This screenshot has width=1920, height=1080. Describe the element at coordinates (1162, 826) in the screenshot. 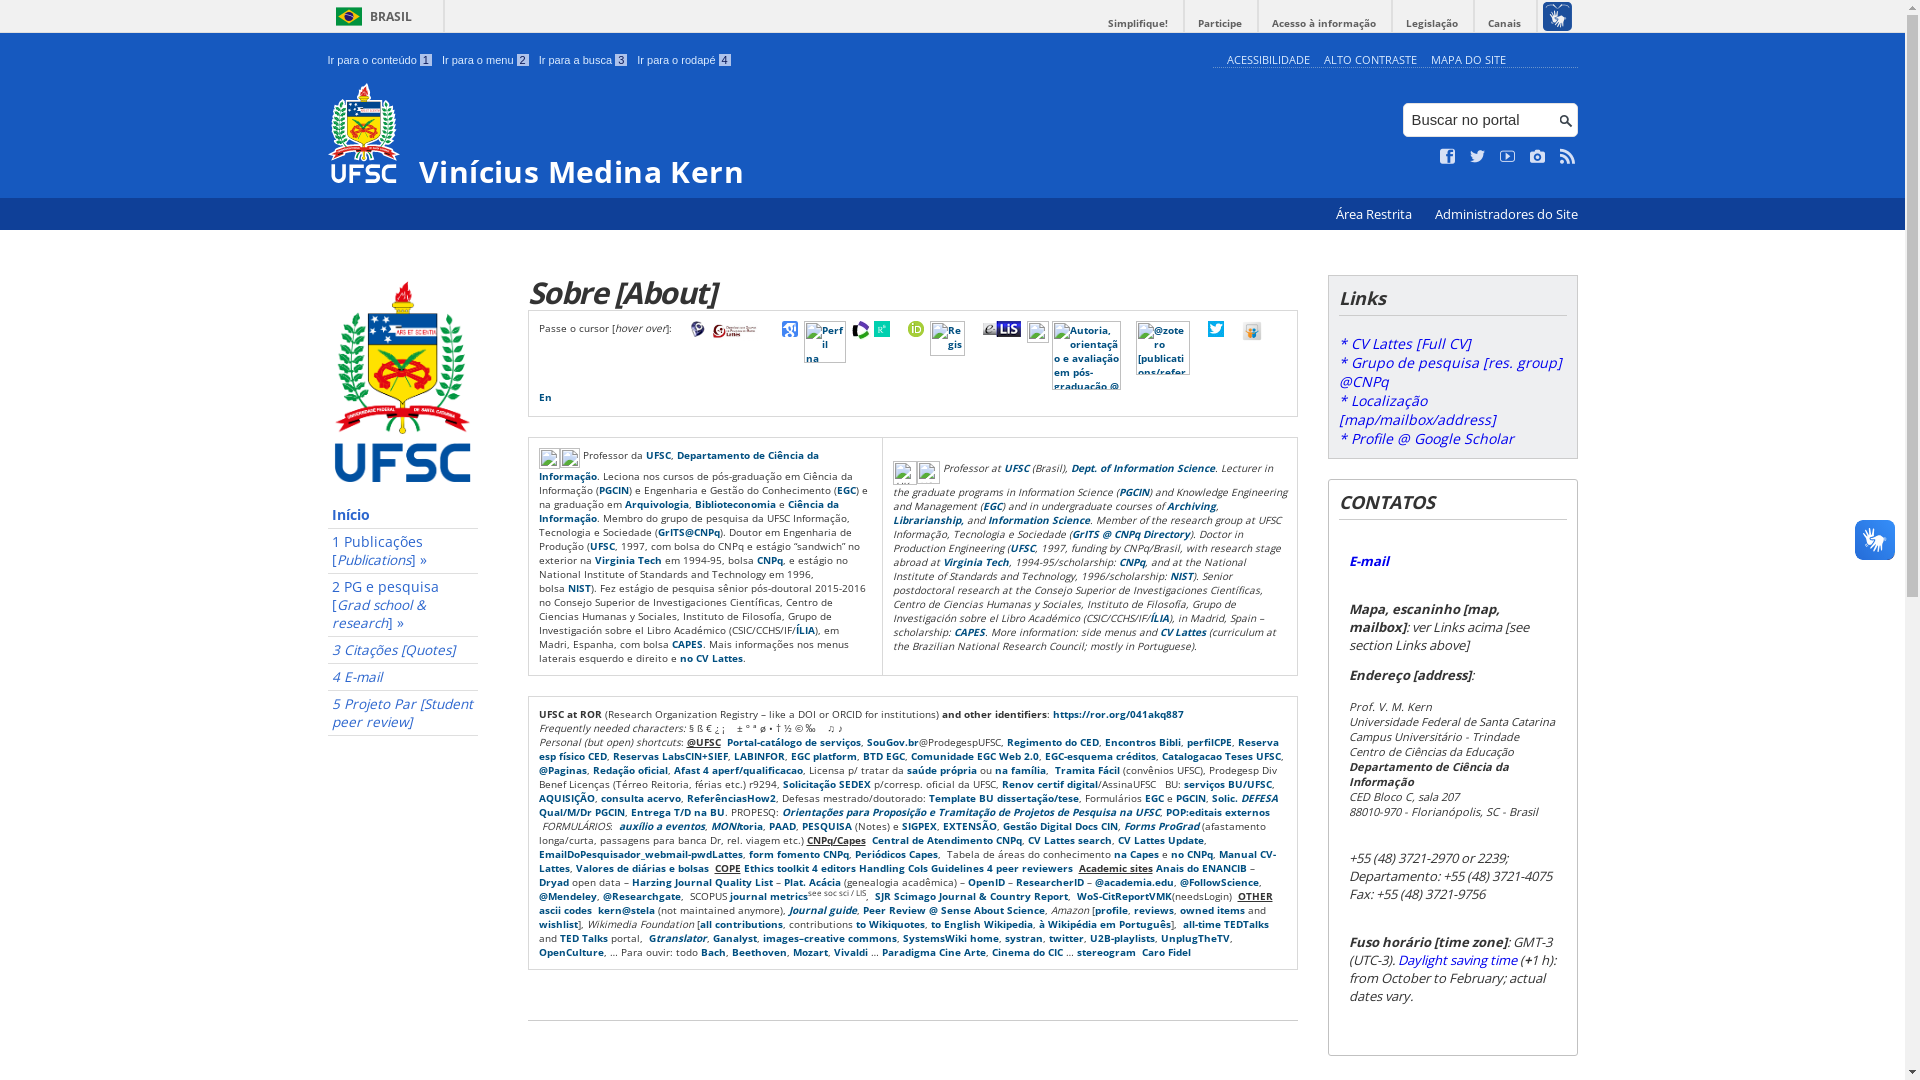

I see `Forms ProGrad` at that location.